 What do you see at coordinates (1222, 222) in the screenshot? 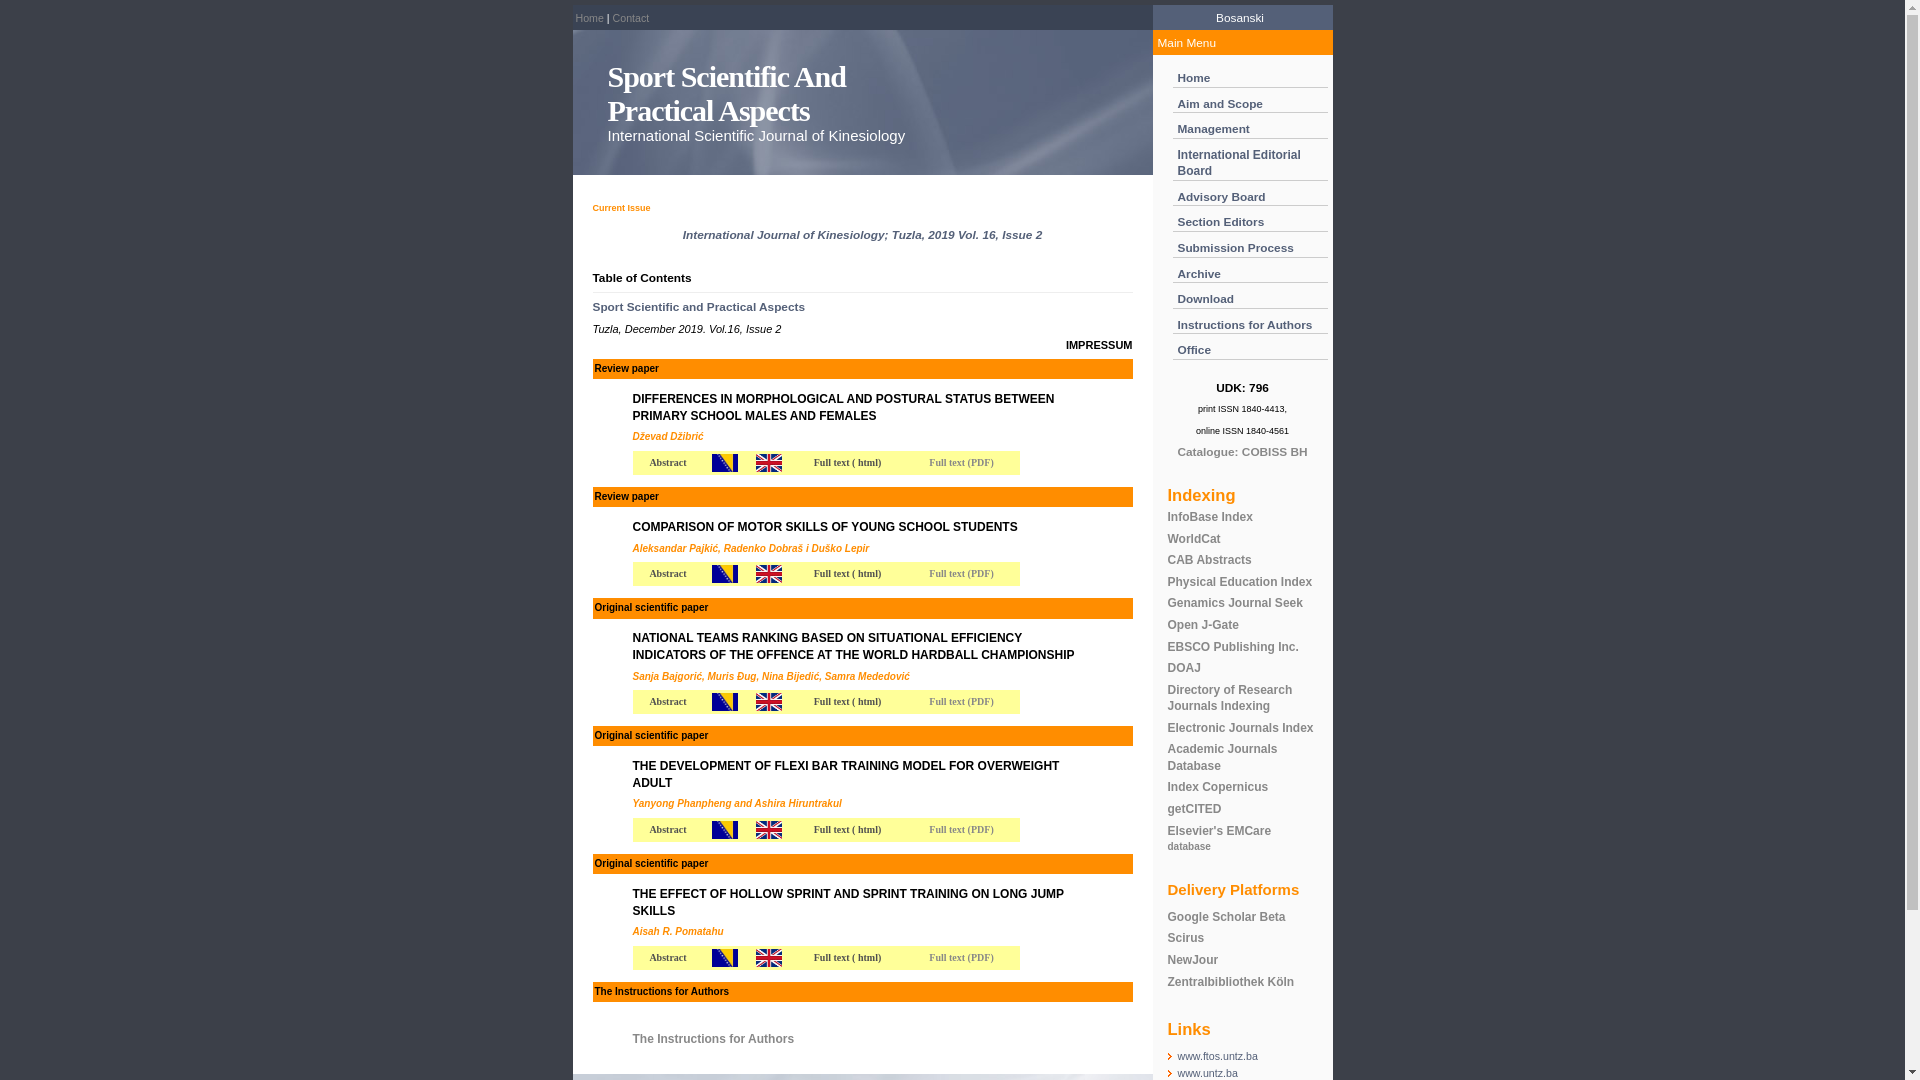
I see `Section Editors` at bounding box center [1222, 222].